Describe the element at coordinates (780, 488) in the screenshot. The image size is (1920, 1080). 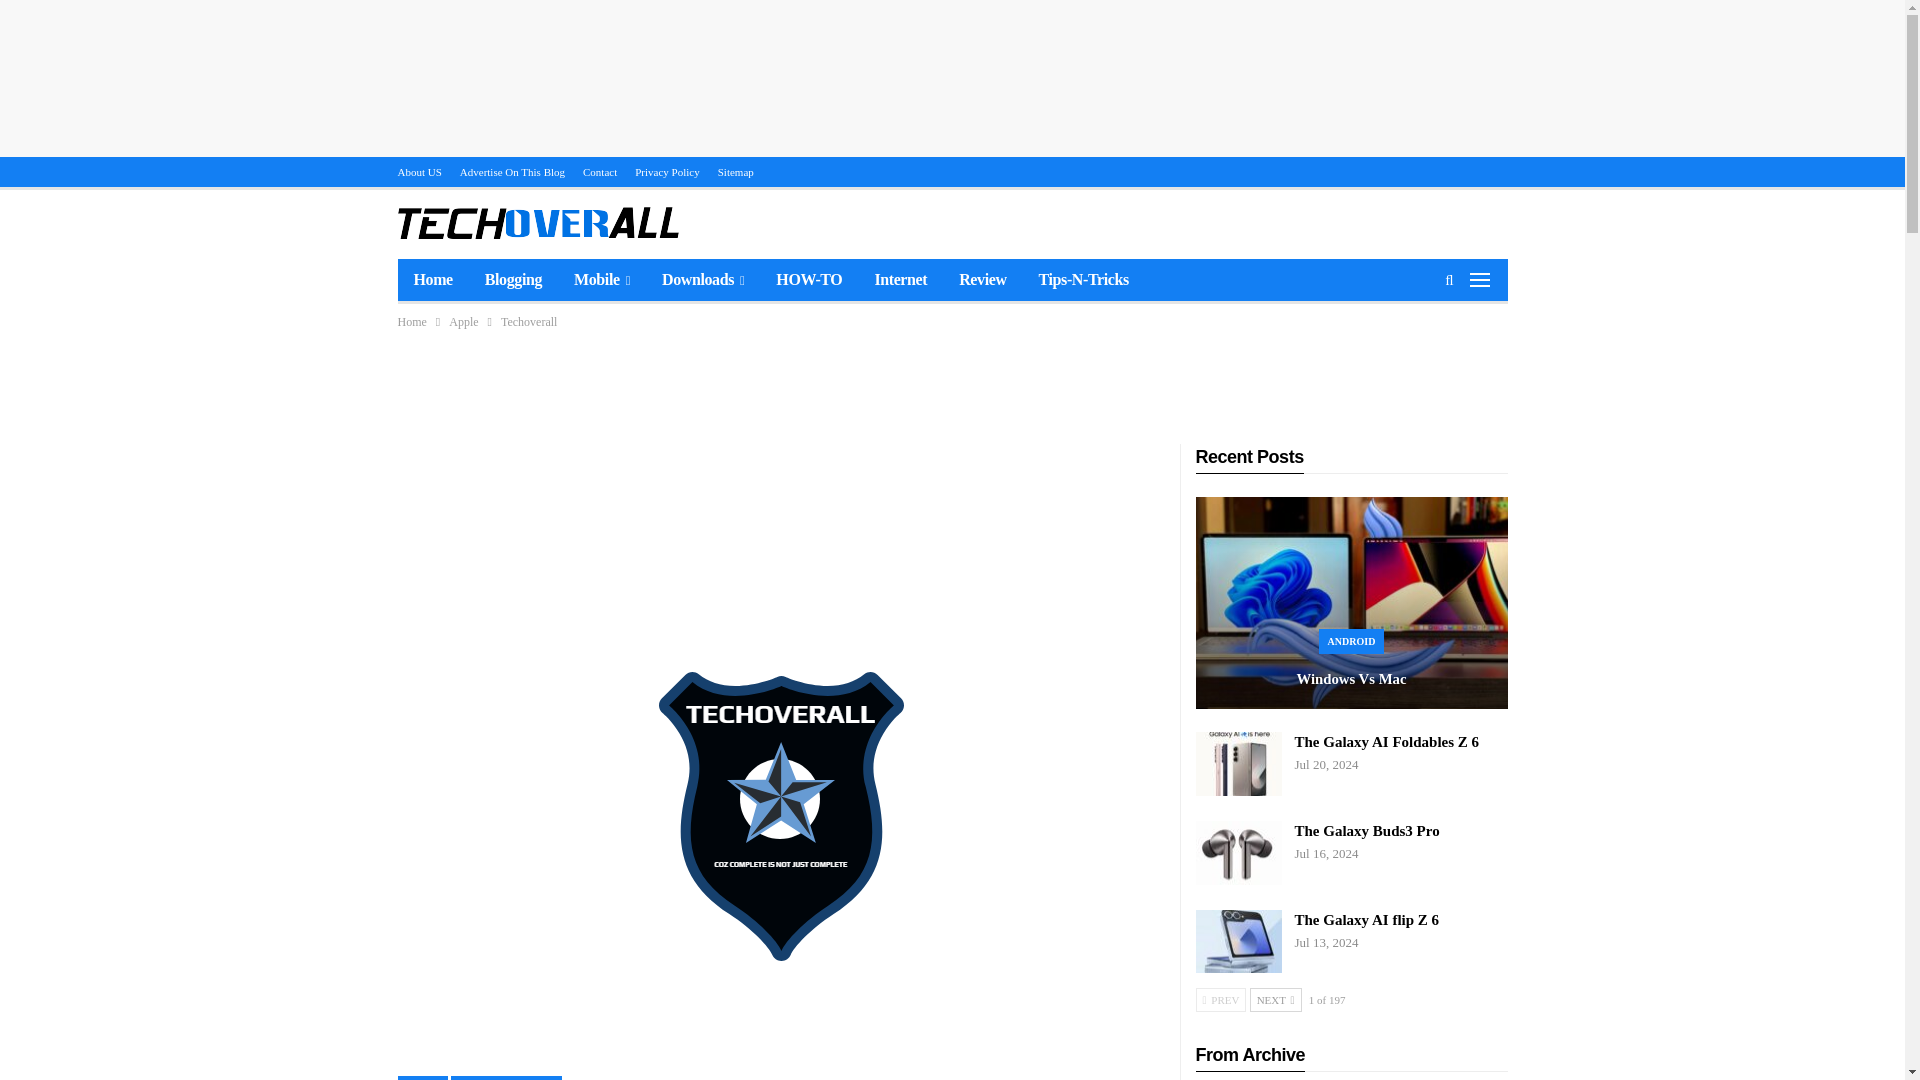
I see `Advertisement` at that location.